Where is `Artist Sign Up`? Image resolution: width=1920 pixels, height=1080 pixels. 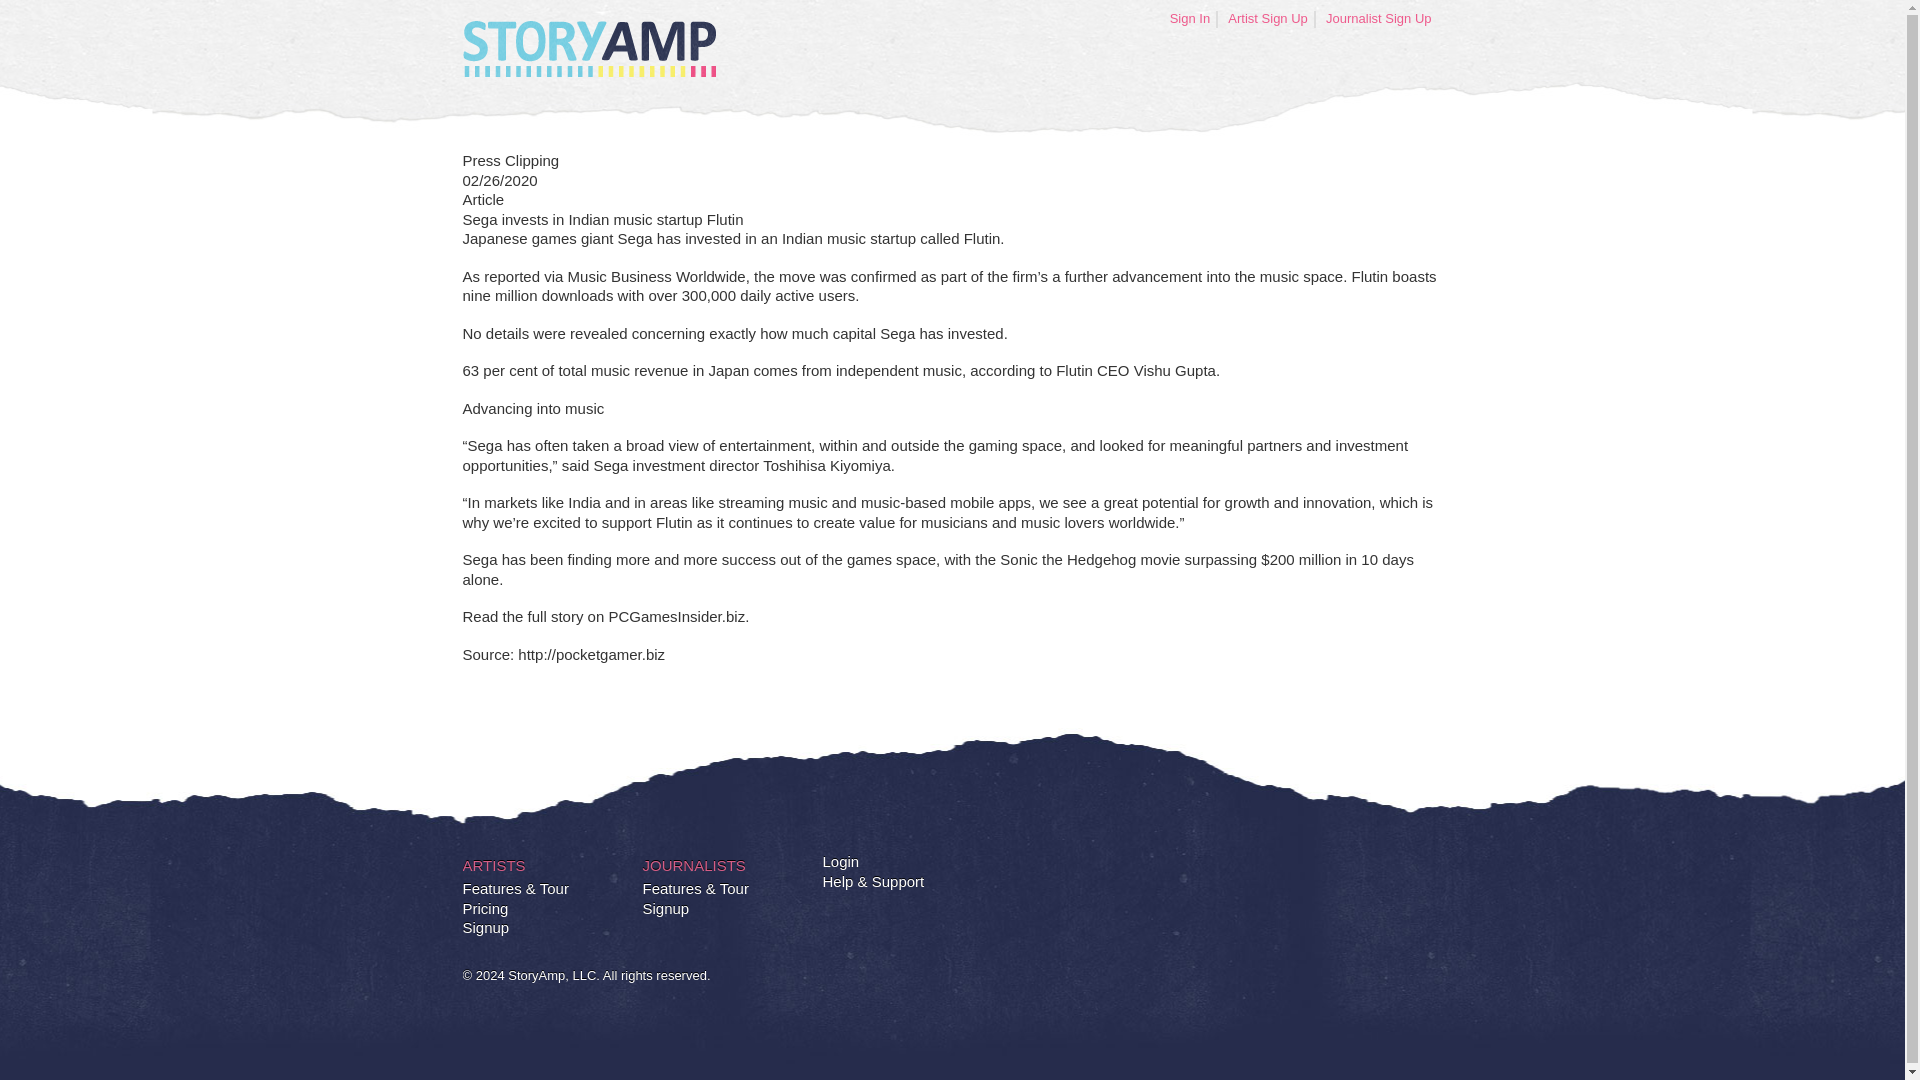
Artist Sign Up is located at coordinates (1268, 19).